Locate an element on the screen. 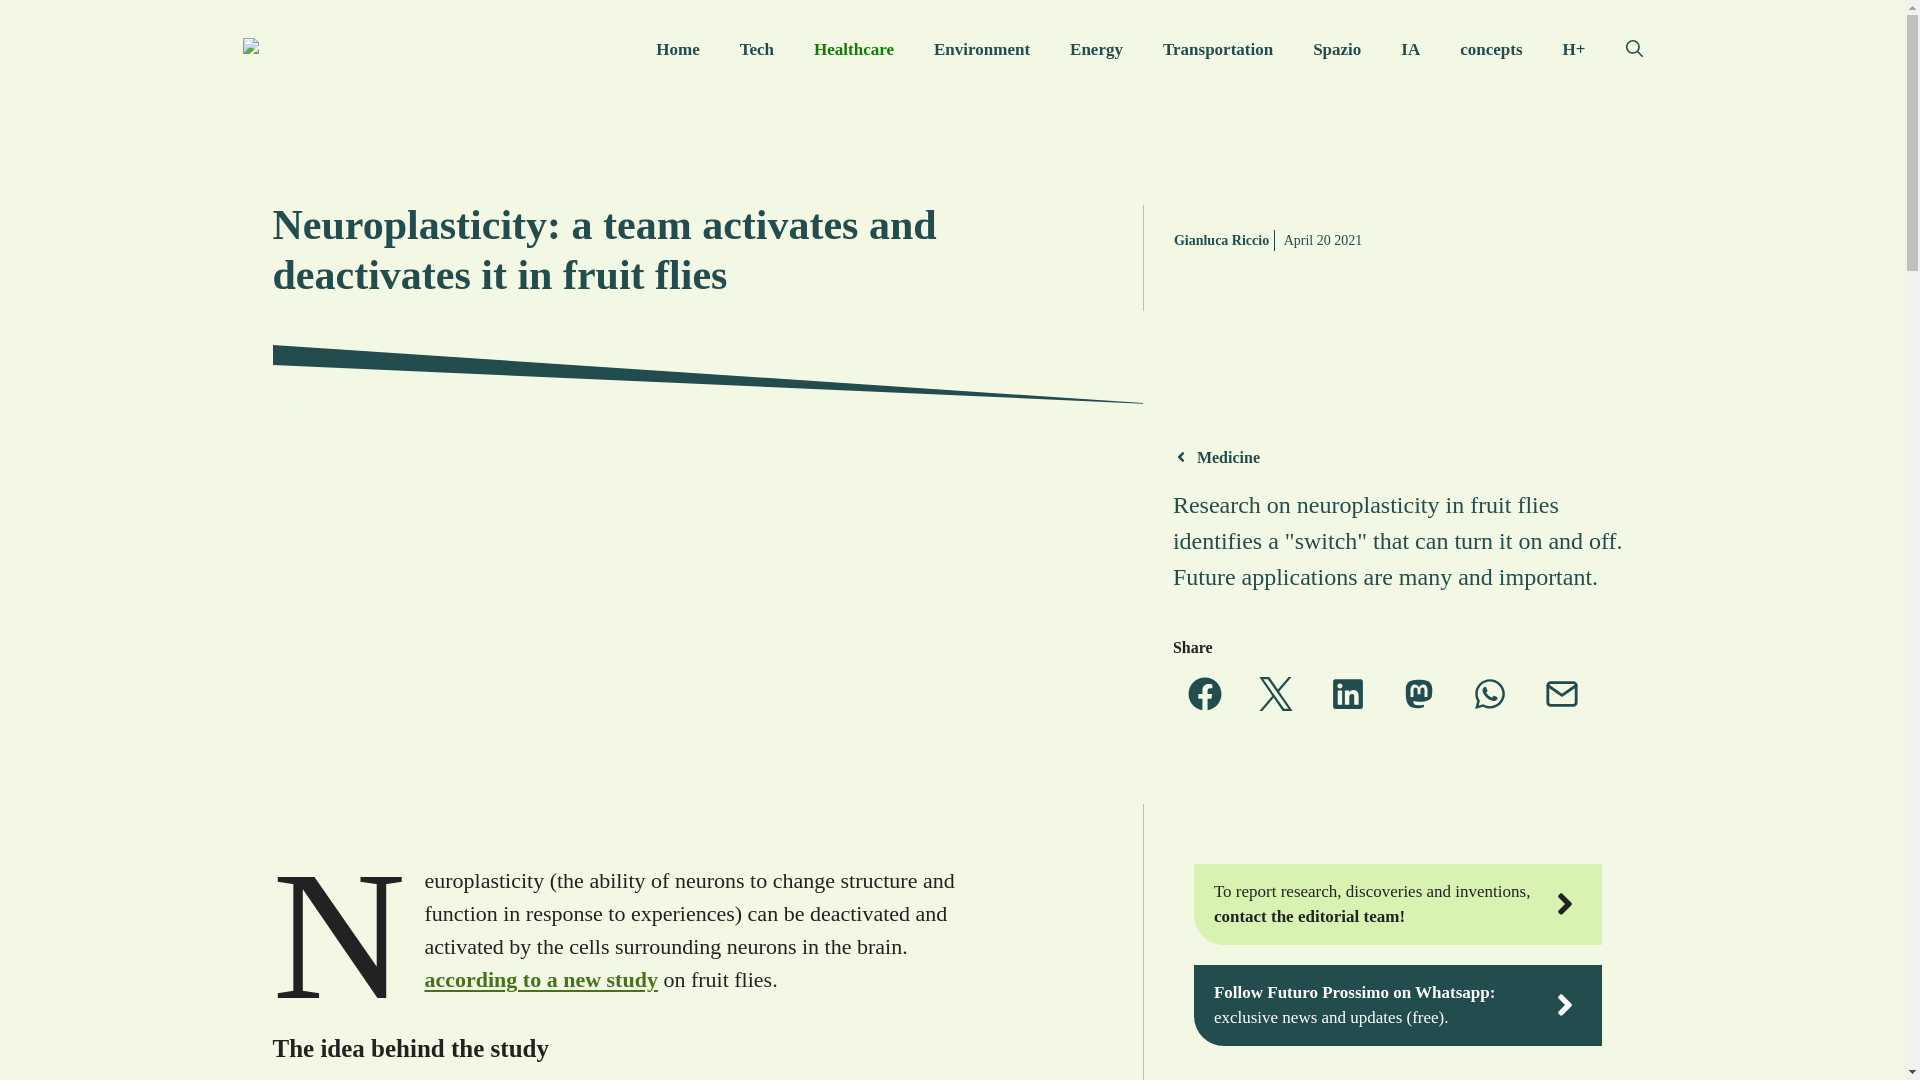 The height and width of the screenshot is (1080, 1920). Transportation is located at coordinates (1217, 50).